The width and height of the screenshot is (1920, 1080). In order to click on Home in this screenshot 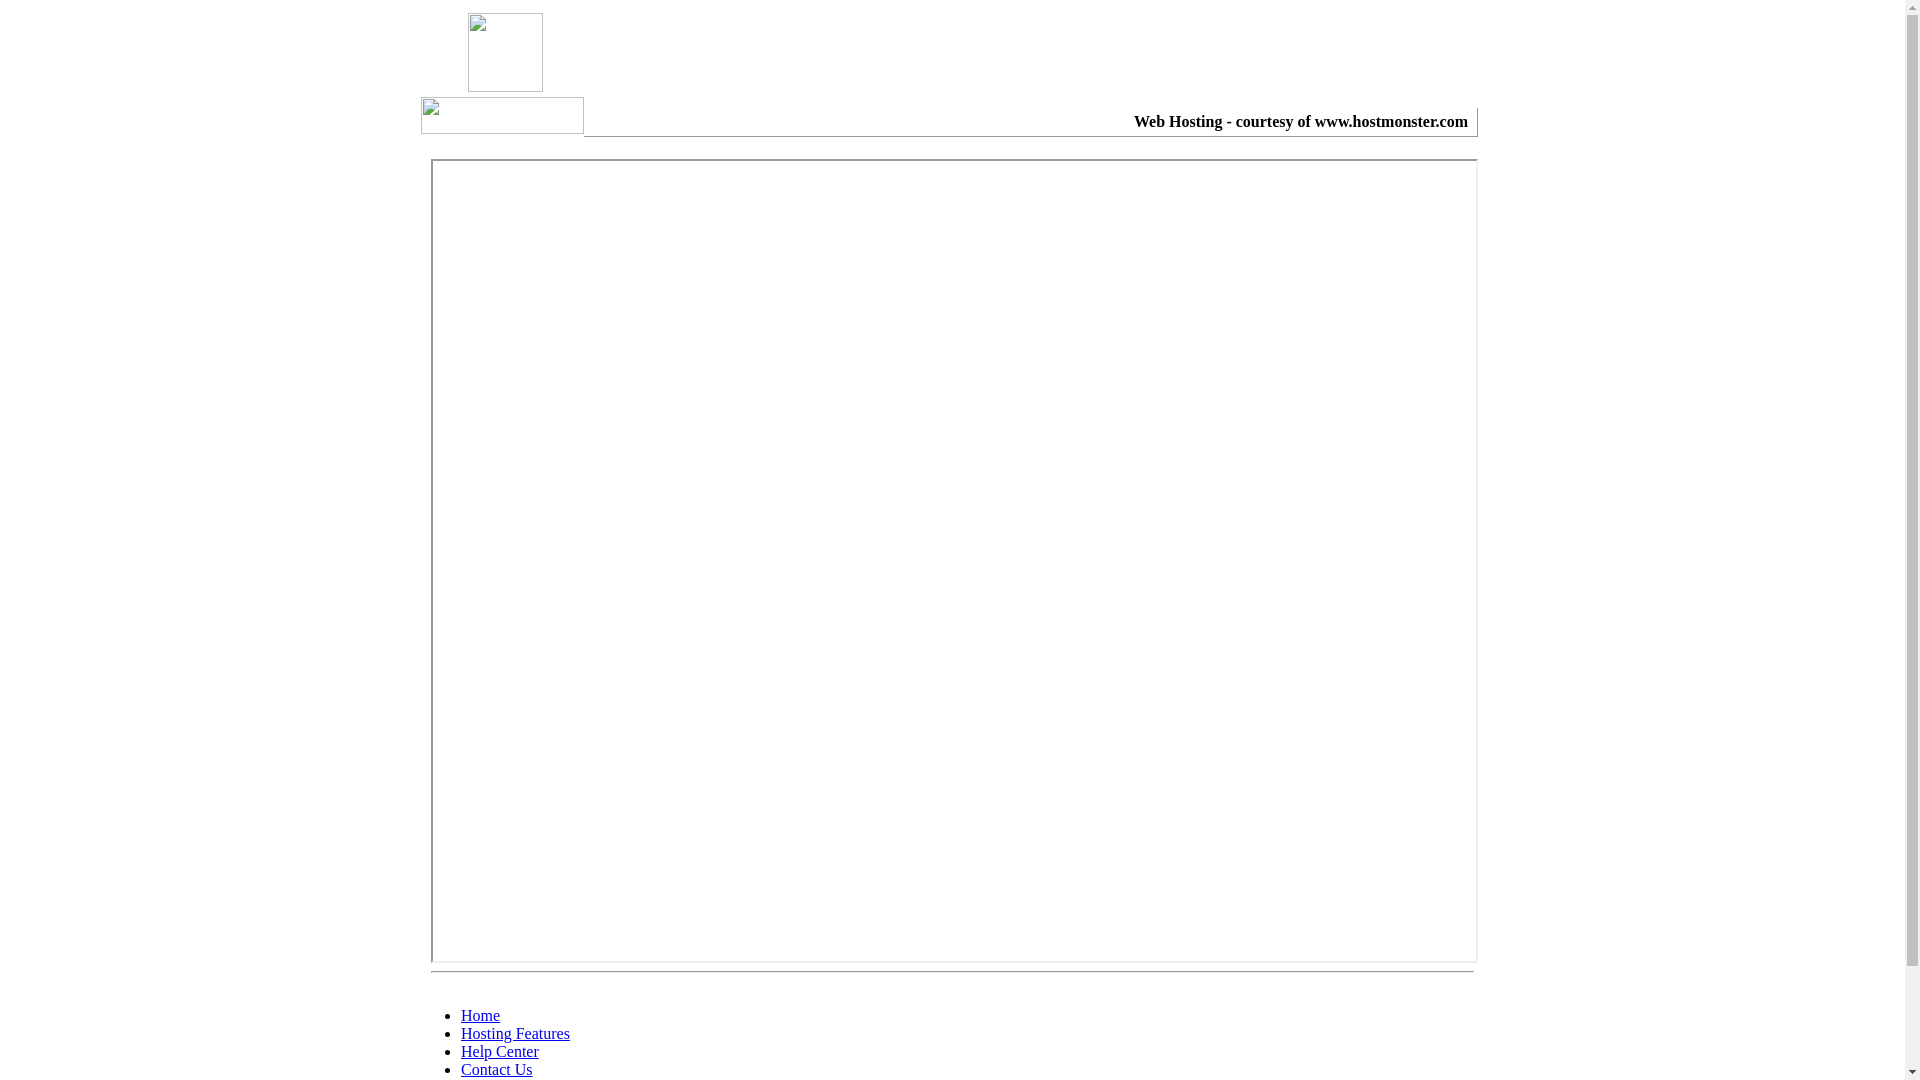, I will do `click(480, 1016)`.